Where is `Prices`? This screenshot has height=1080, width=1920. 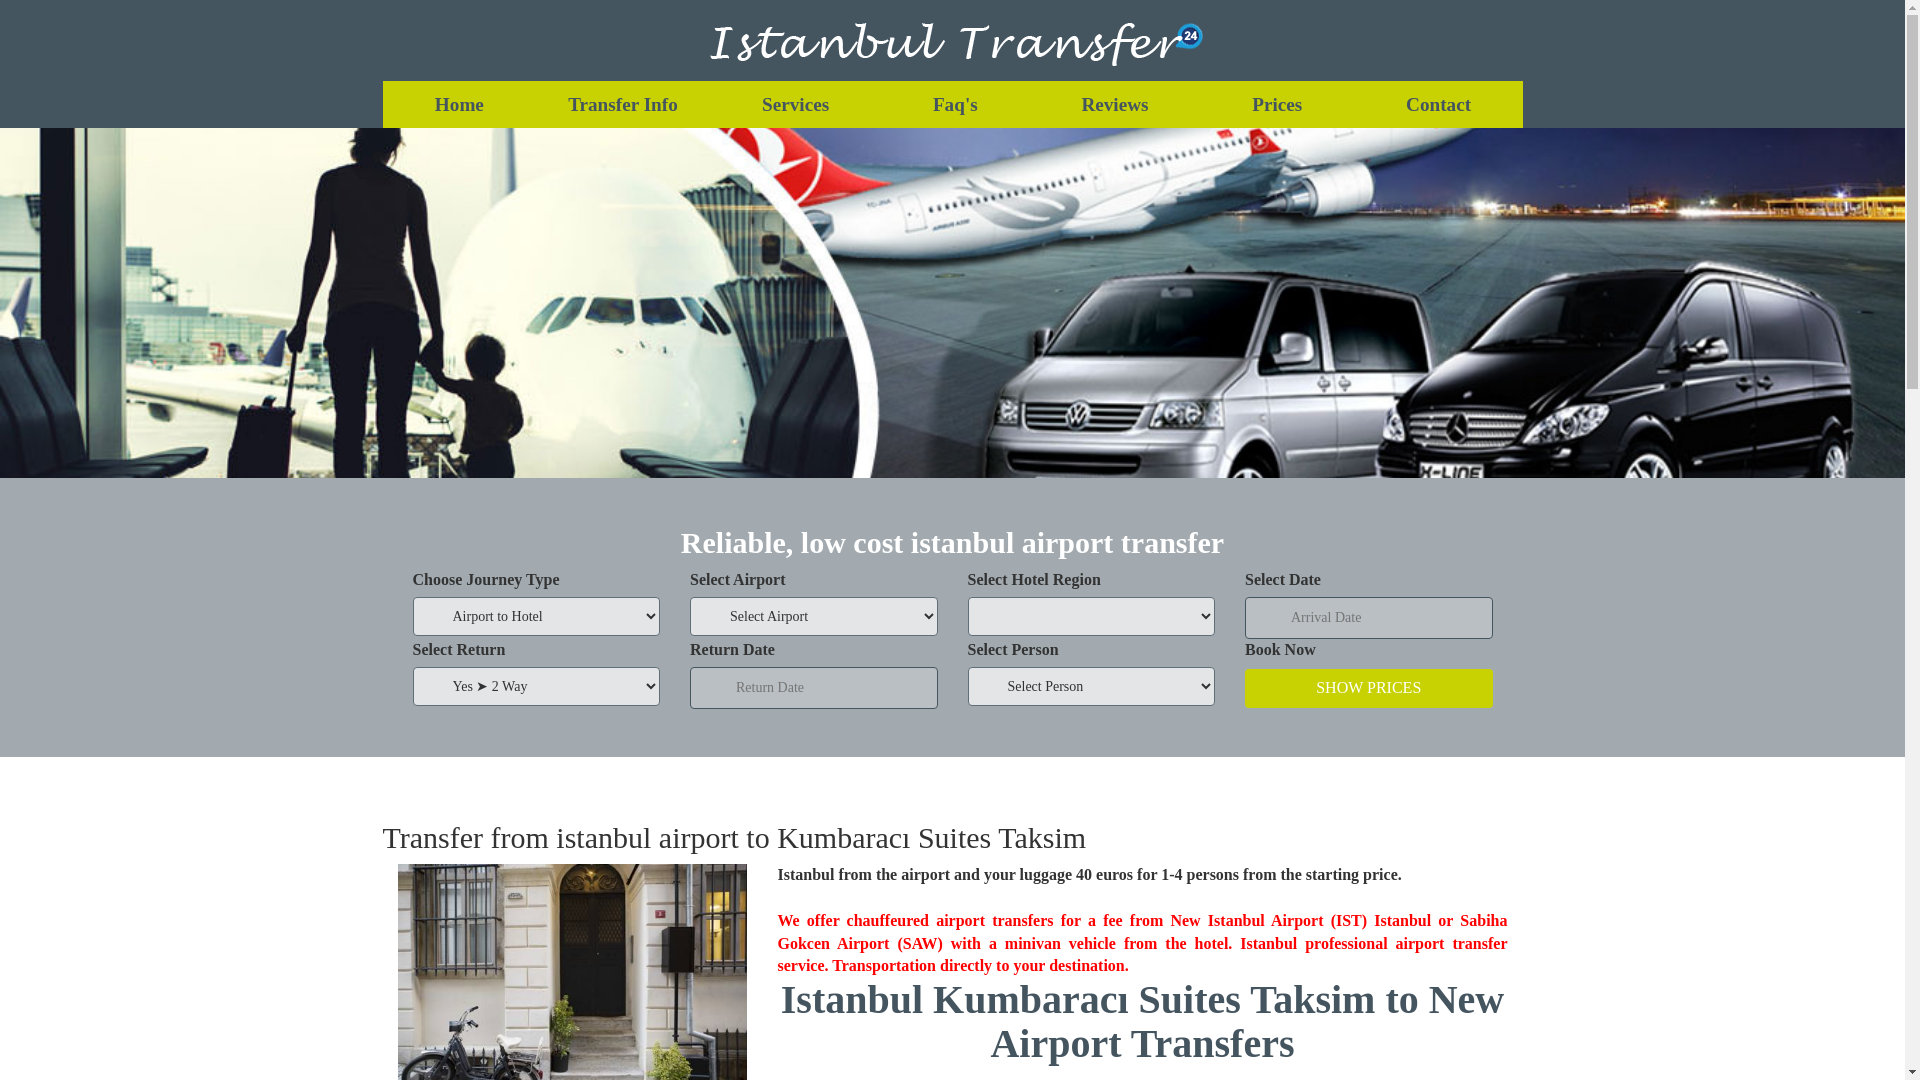 Prices is located at coordinates (1276, 104).